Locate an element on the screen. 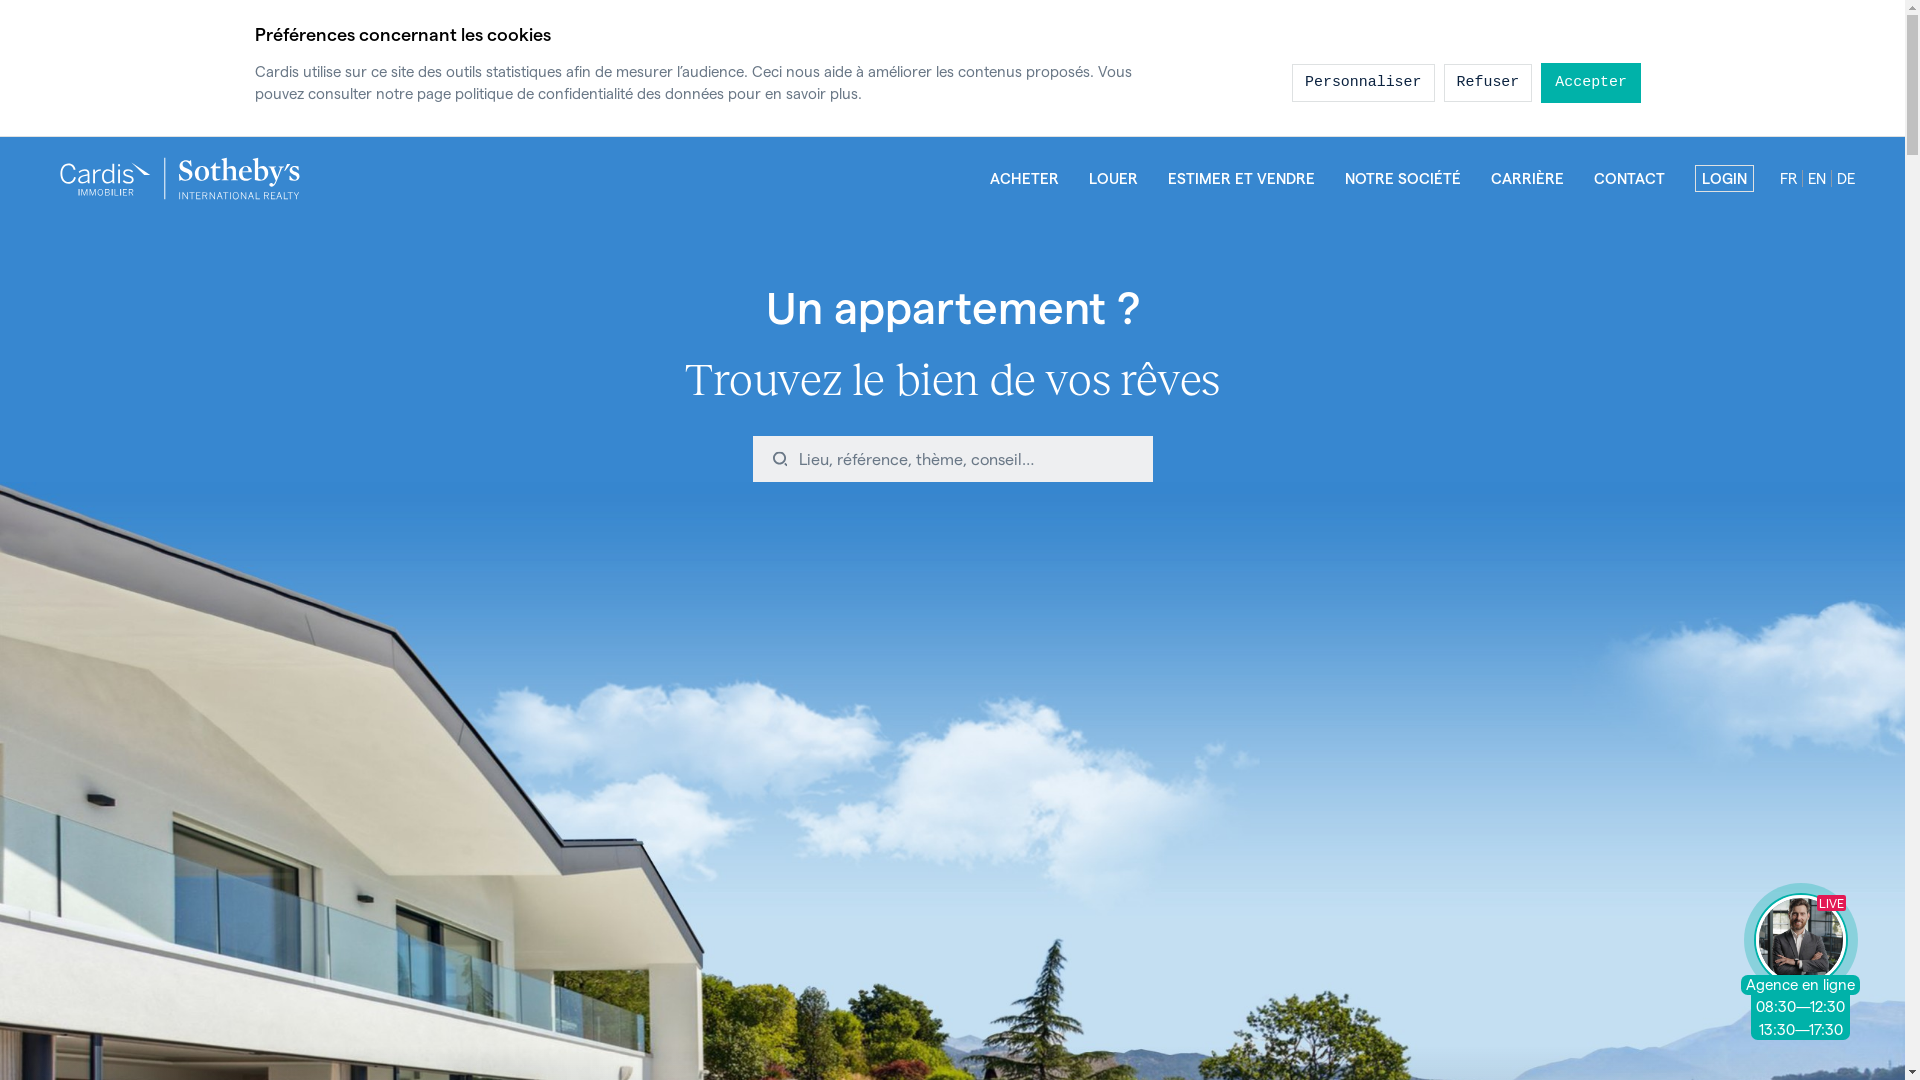  EN is located at coordinates (1816, 178).